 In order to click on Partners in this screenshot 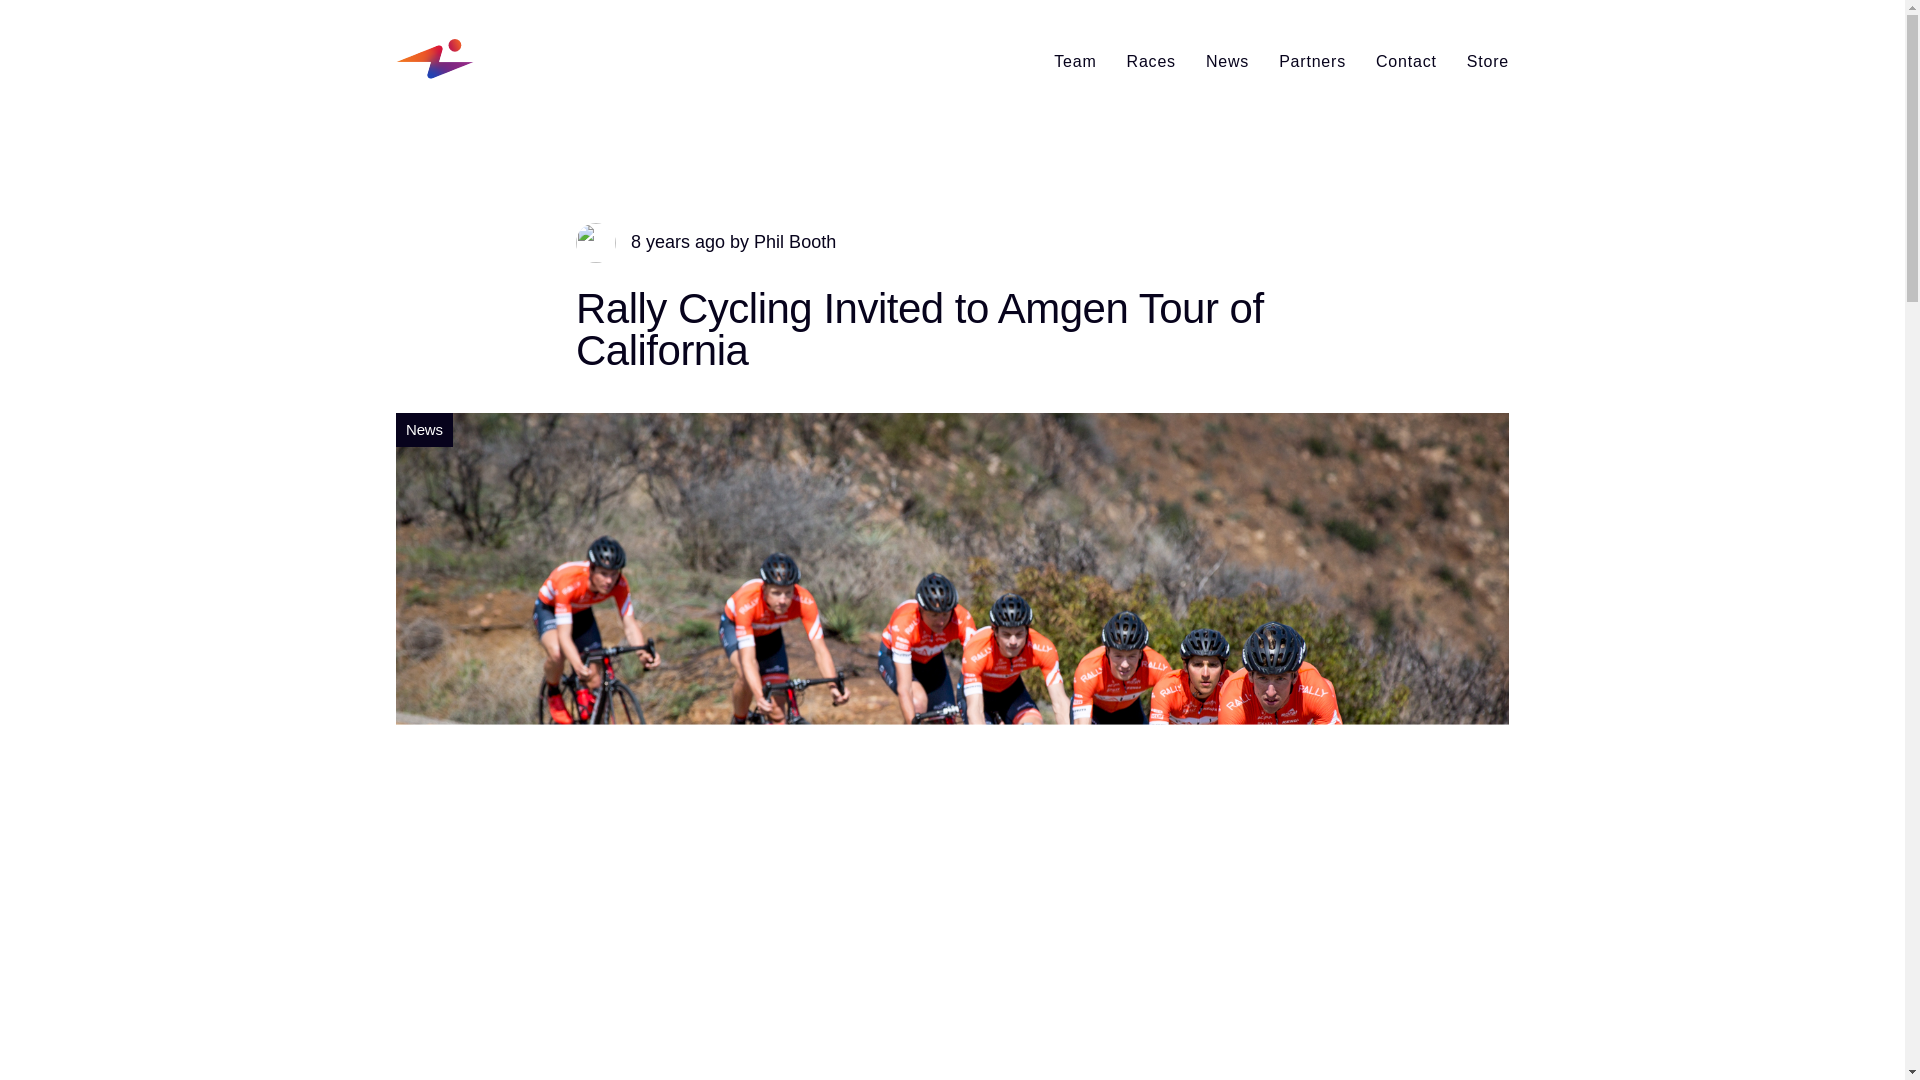, I will do `click(1312, 60)`.